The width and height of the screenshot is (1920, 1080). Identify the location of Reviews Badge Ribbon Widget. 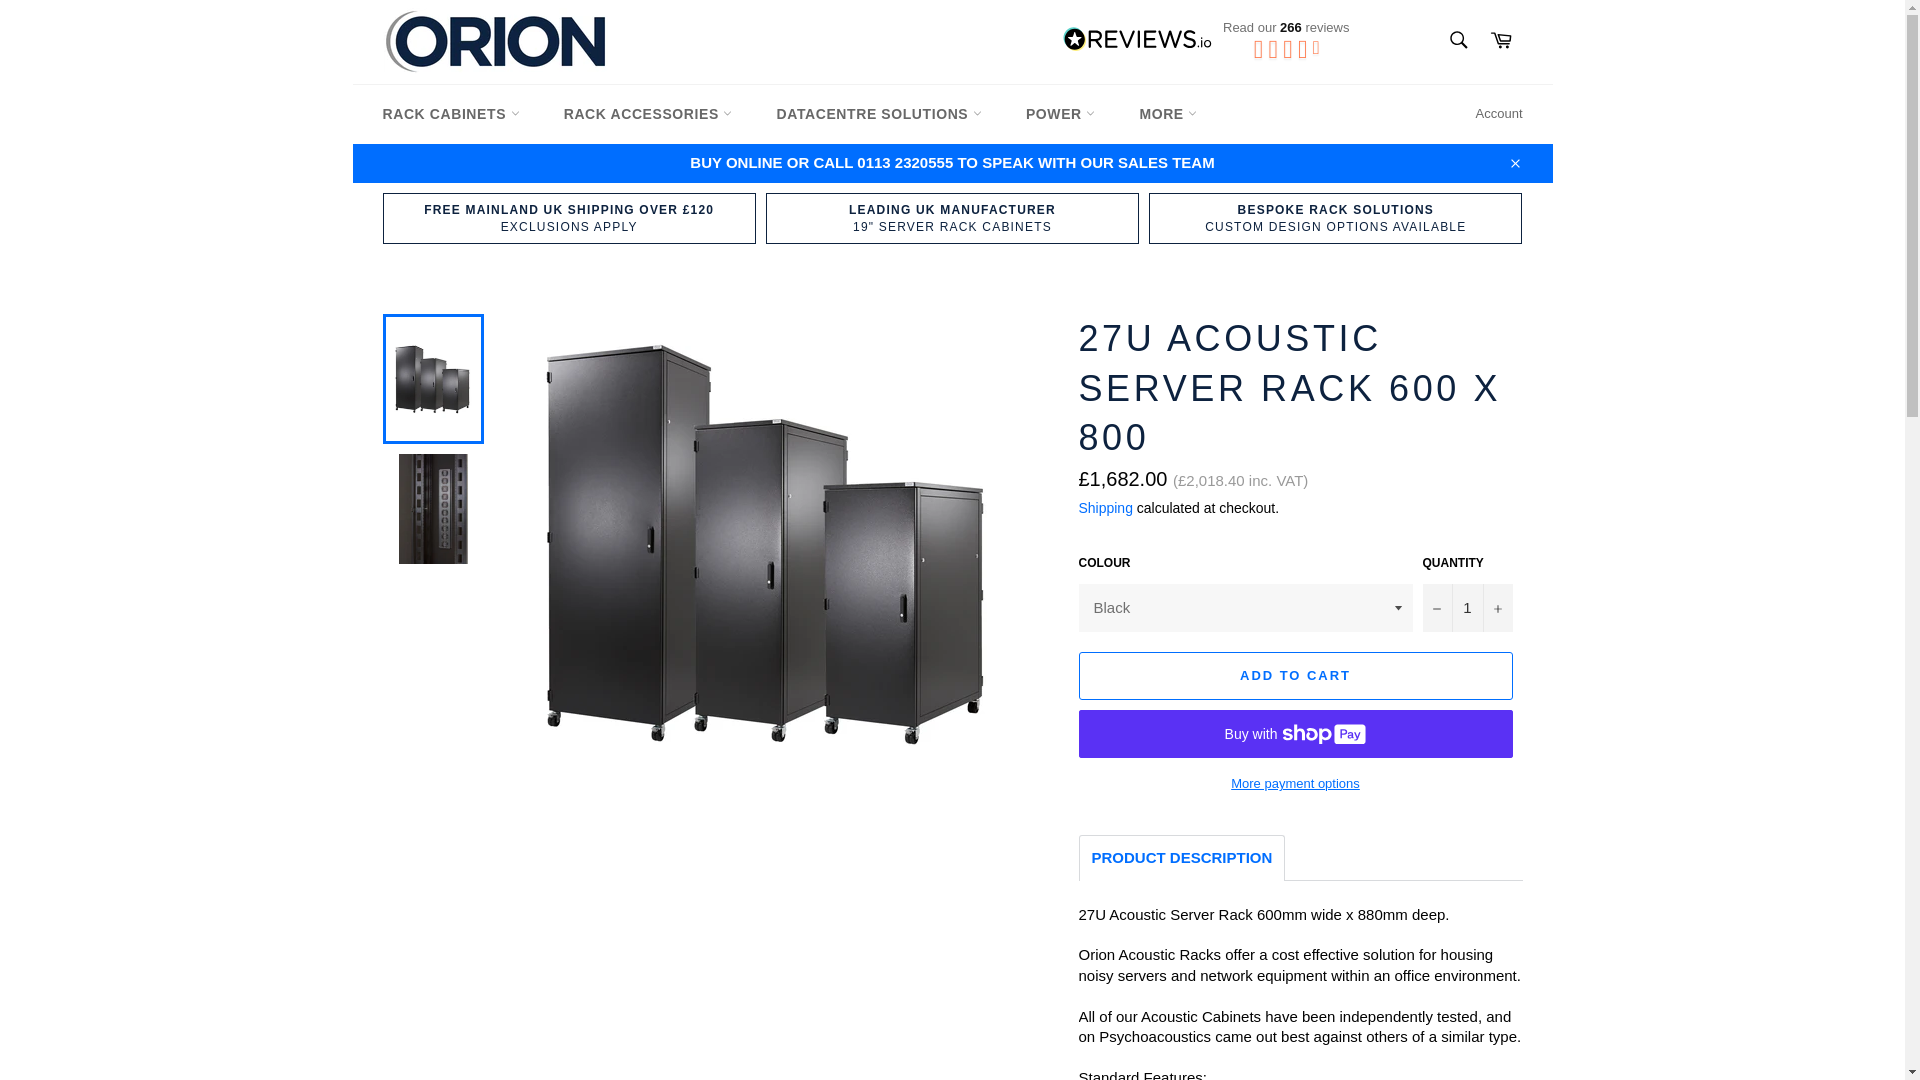
(1212, 38).